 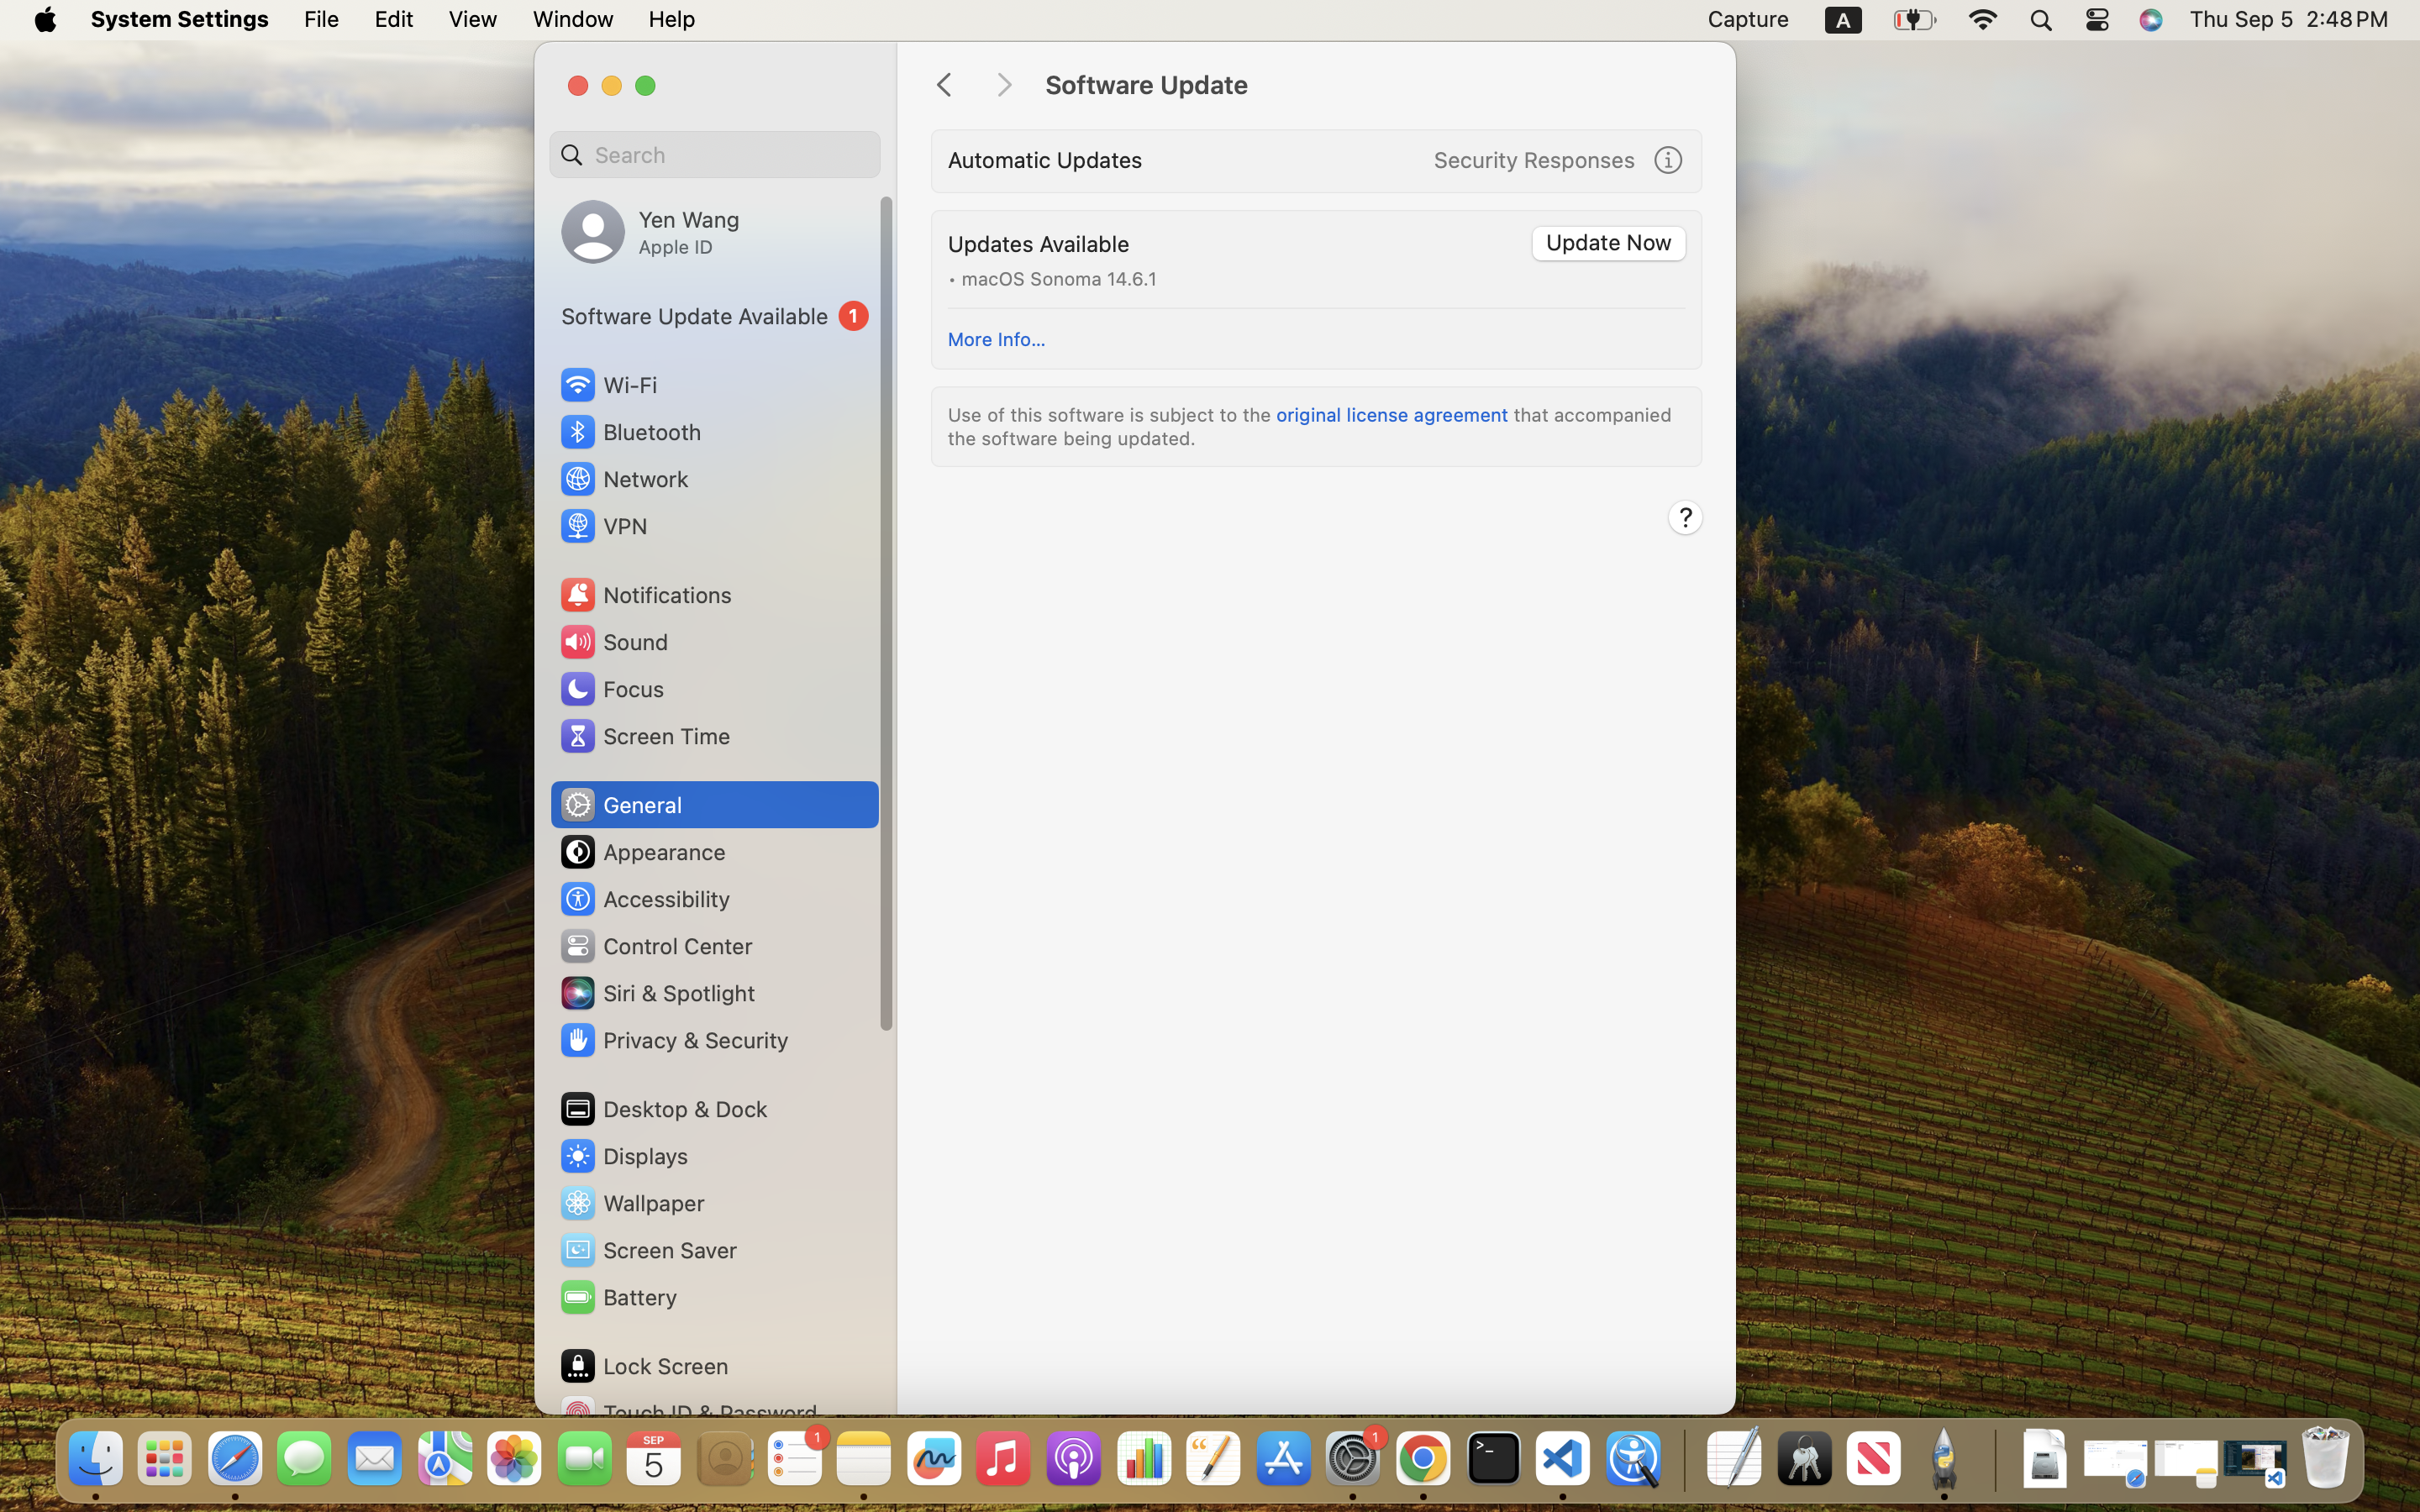 I want to click on Software Update, so click(x=1373, y=86).